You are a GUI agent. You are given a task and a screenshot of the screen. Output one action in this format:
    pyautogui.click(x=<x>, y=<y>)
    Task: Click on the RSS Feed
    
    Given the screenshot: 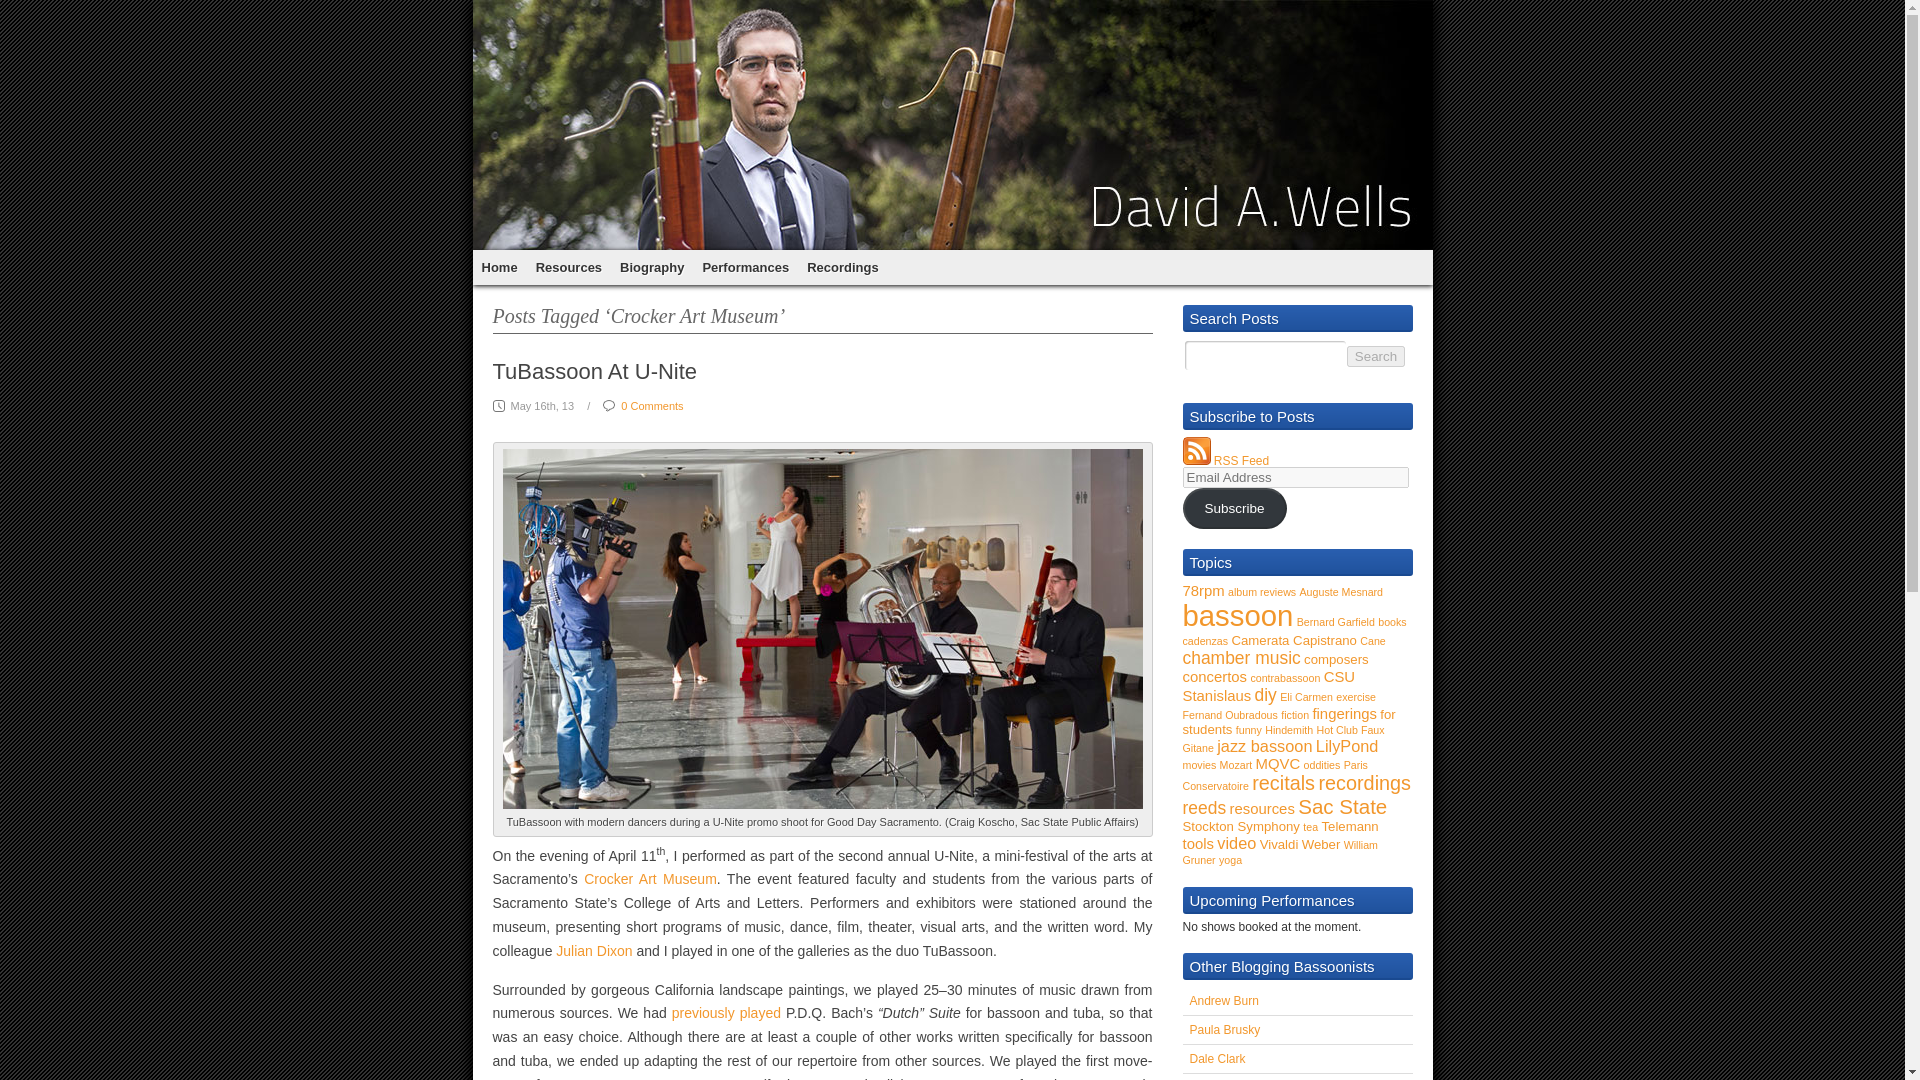 What is the action you would take?
    pyautogui.click(x=1241, y=460)
    